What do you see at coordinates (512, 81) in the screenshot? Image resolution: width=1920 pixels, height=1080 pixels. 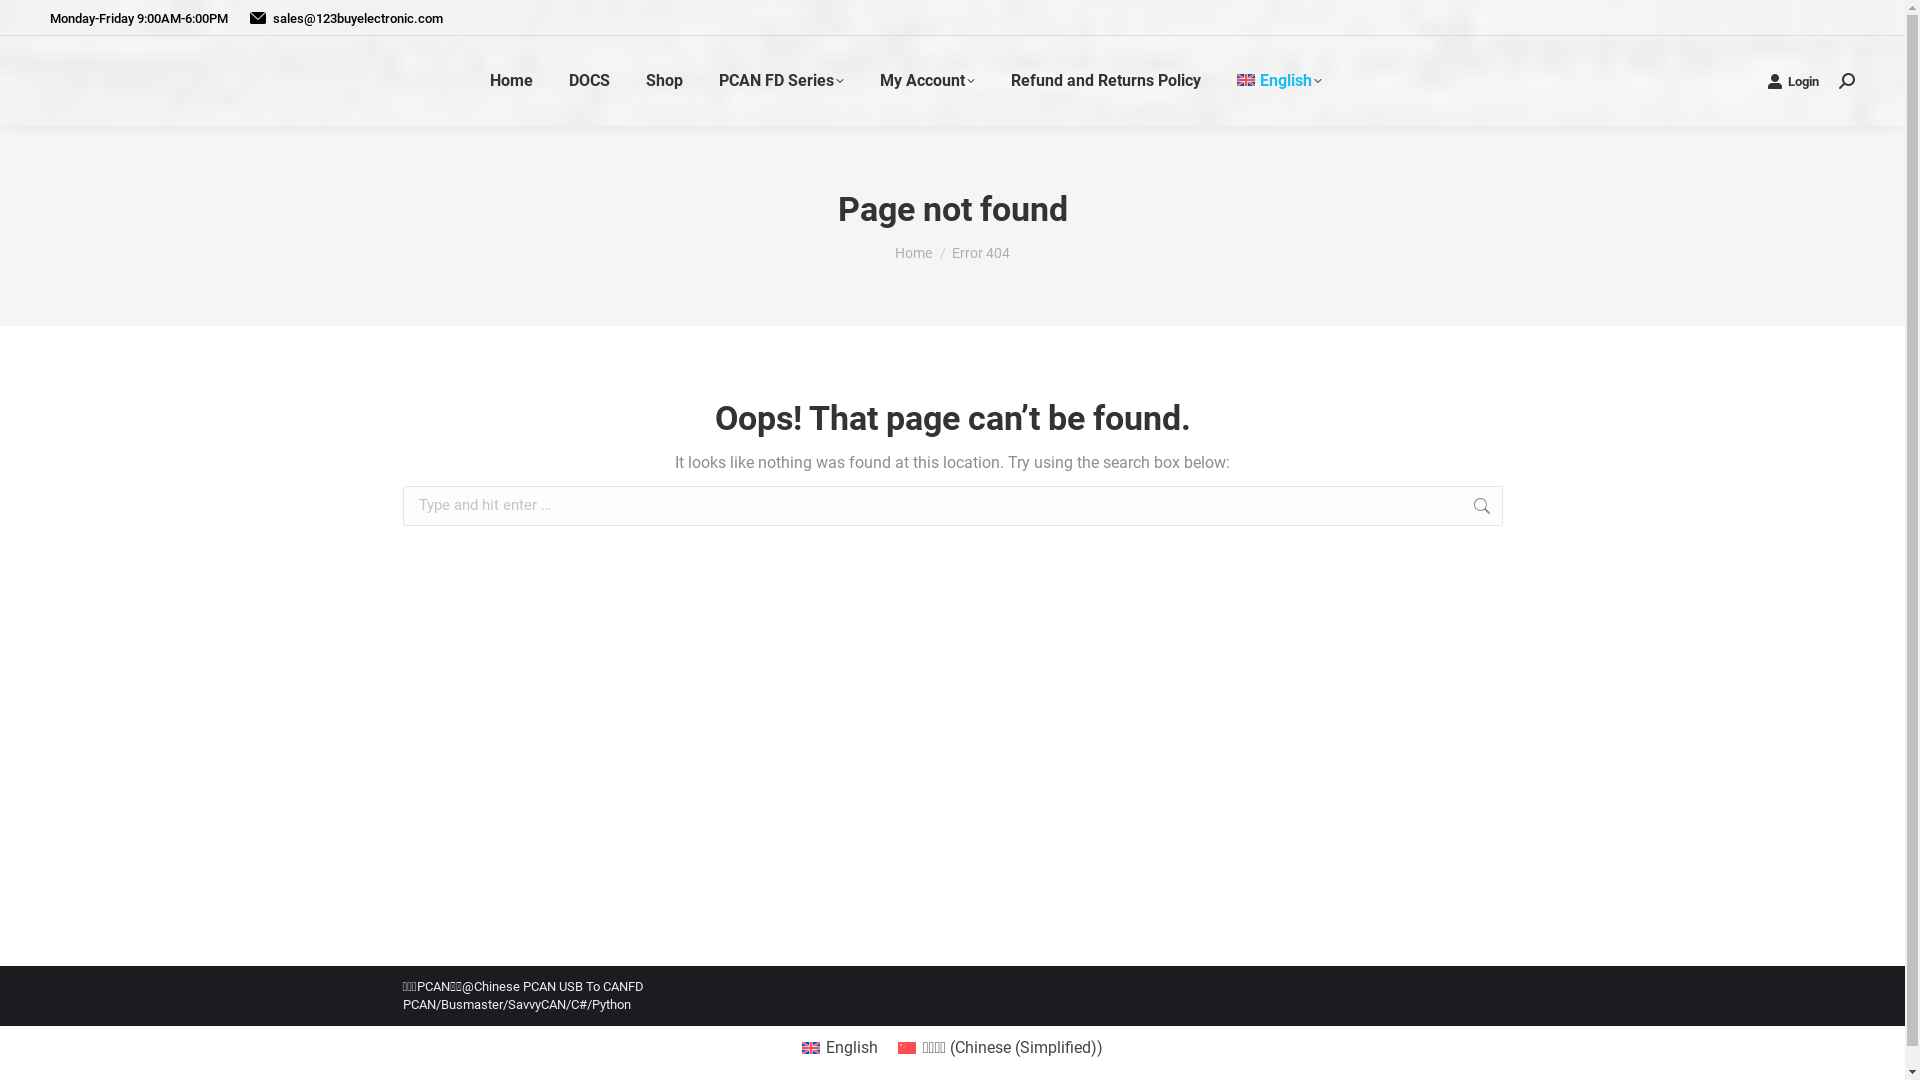 I see `Home` at bounding box center [512, 81].